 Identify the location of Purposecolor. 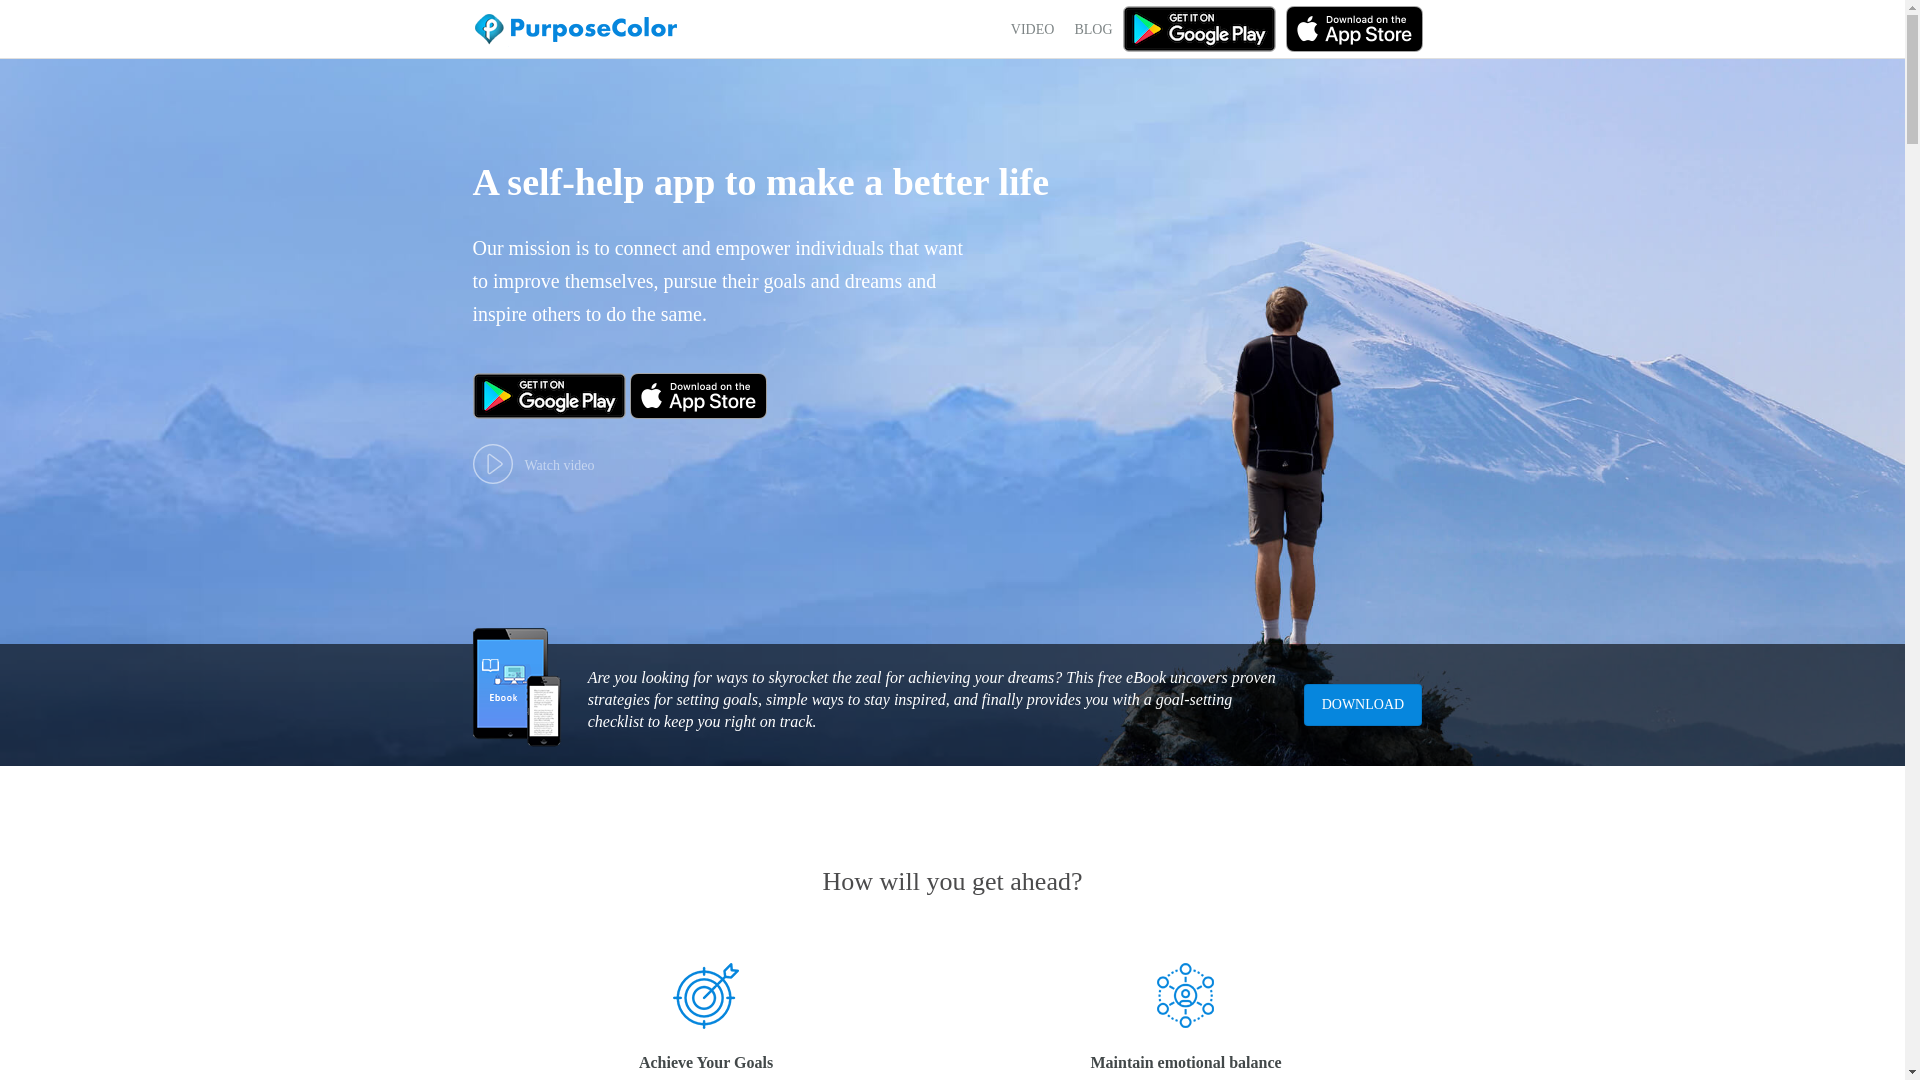
(578, 34).